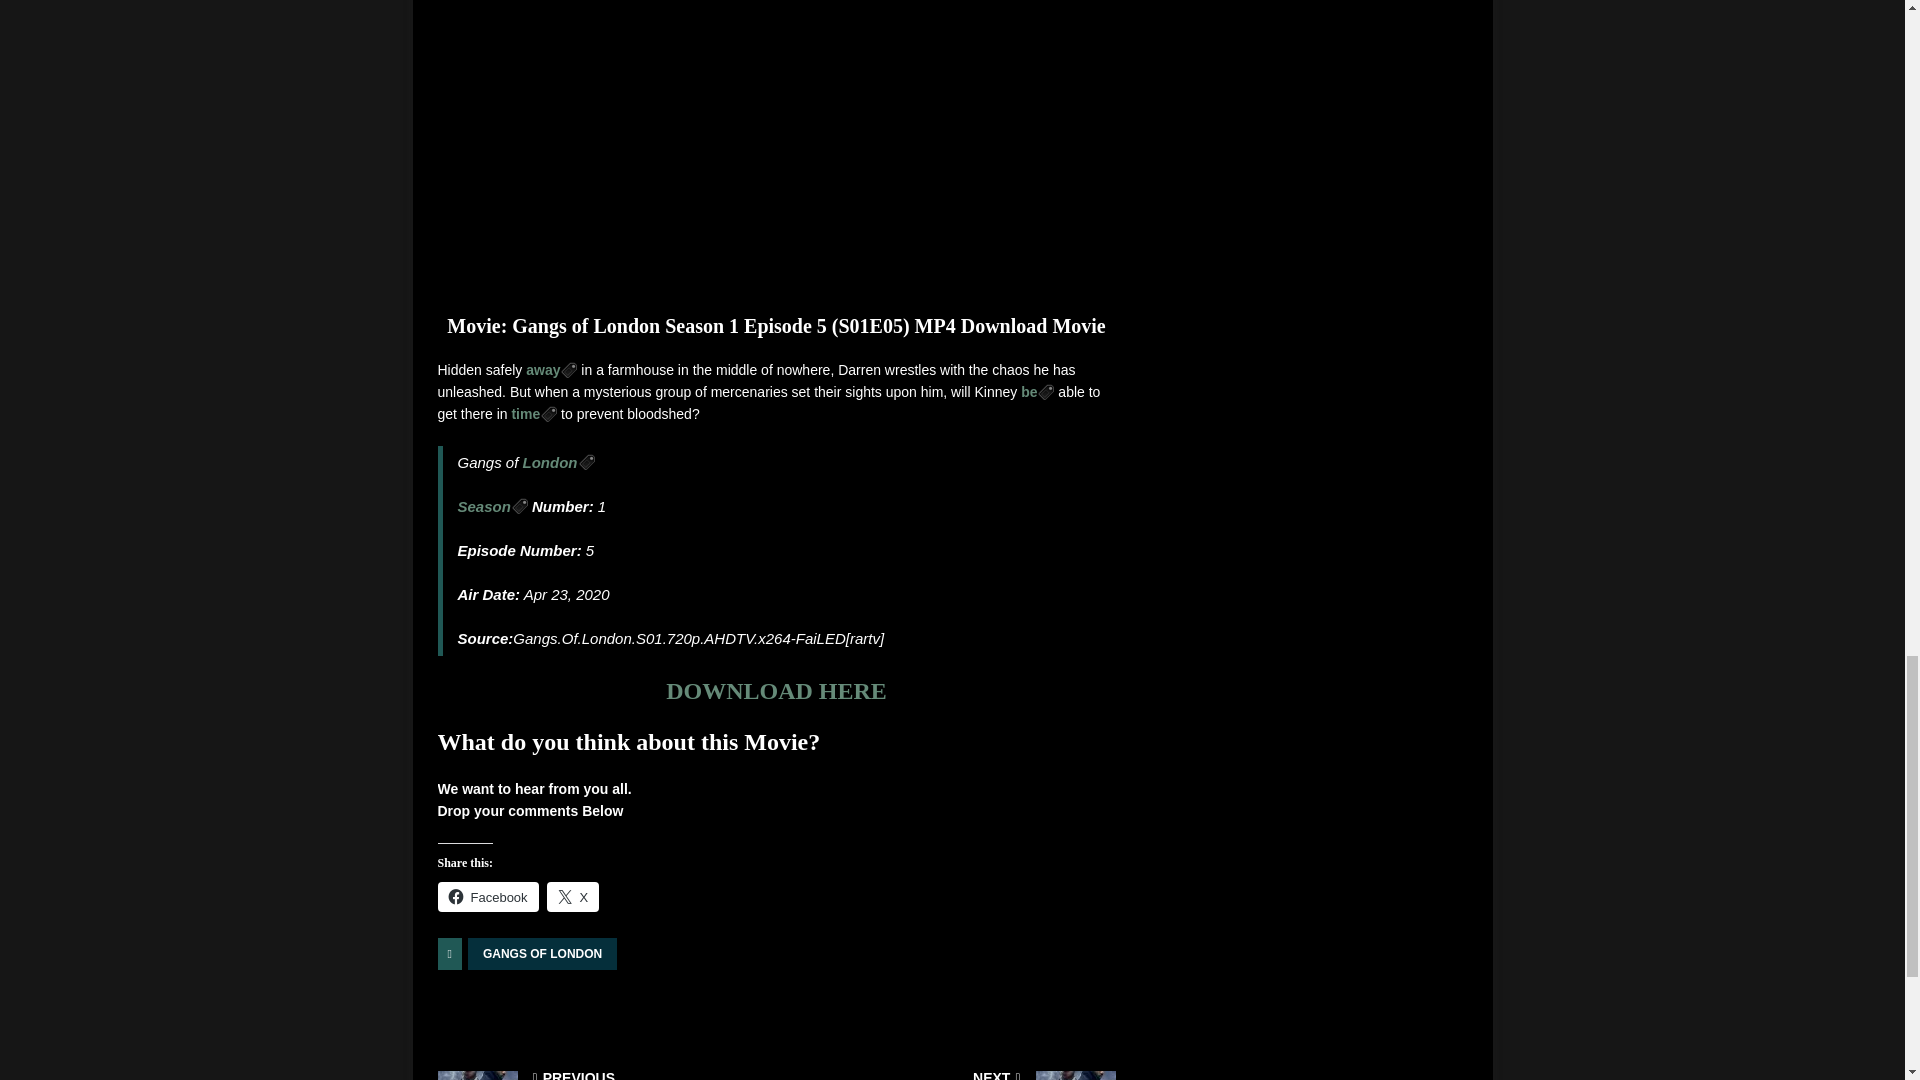 The width and height of the screenshot is (1920, 1080). Describe the element at coordinates (573, 896) in the screenshot. I see `Click to share on X` at that location.